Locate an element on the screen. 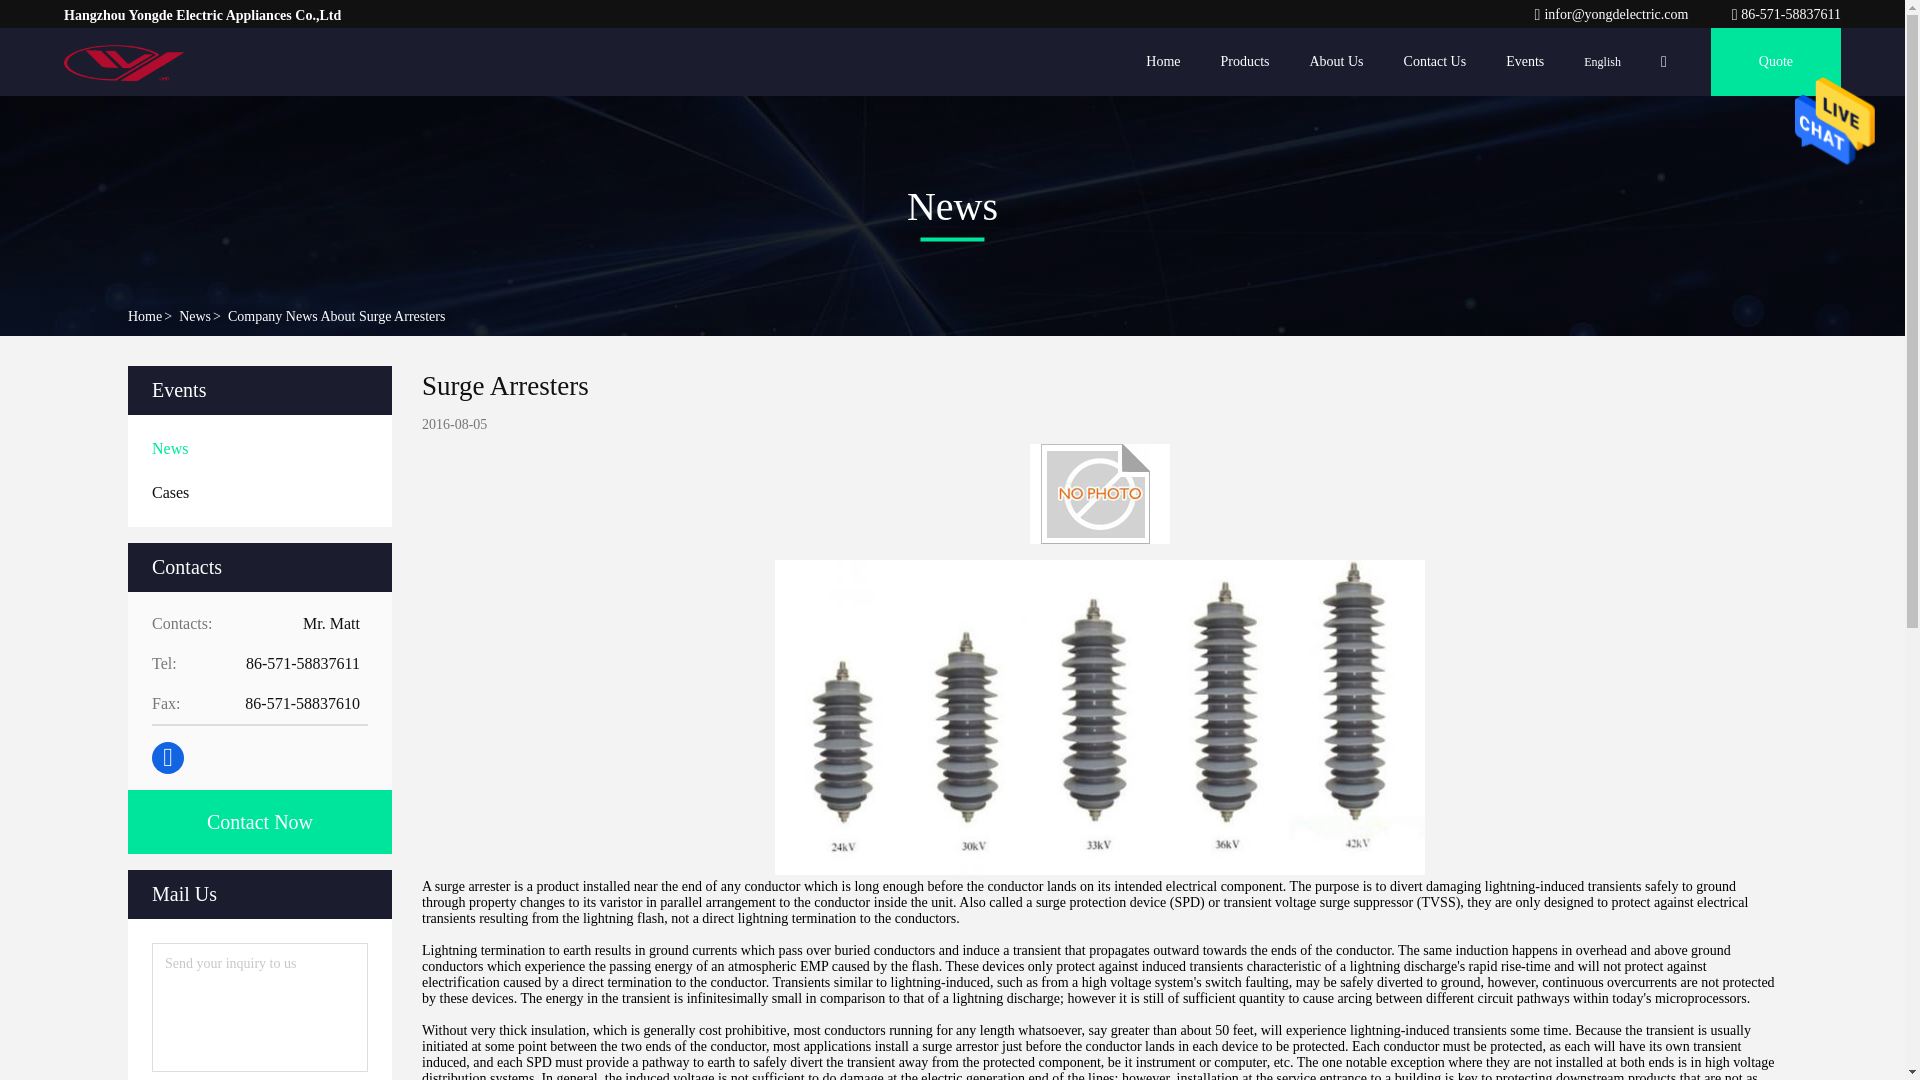 Image resolution: width=1920 pixels, height=1080 pixels. Contact Us is located at coordinates (1434, 62).